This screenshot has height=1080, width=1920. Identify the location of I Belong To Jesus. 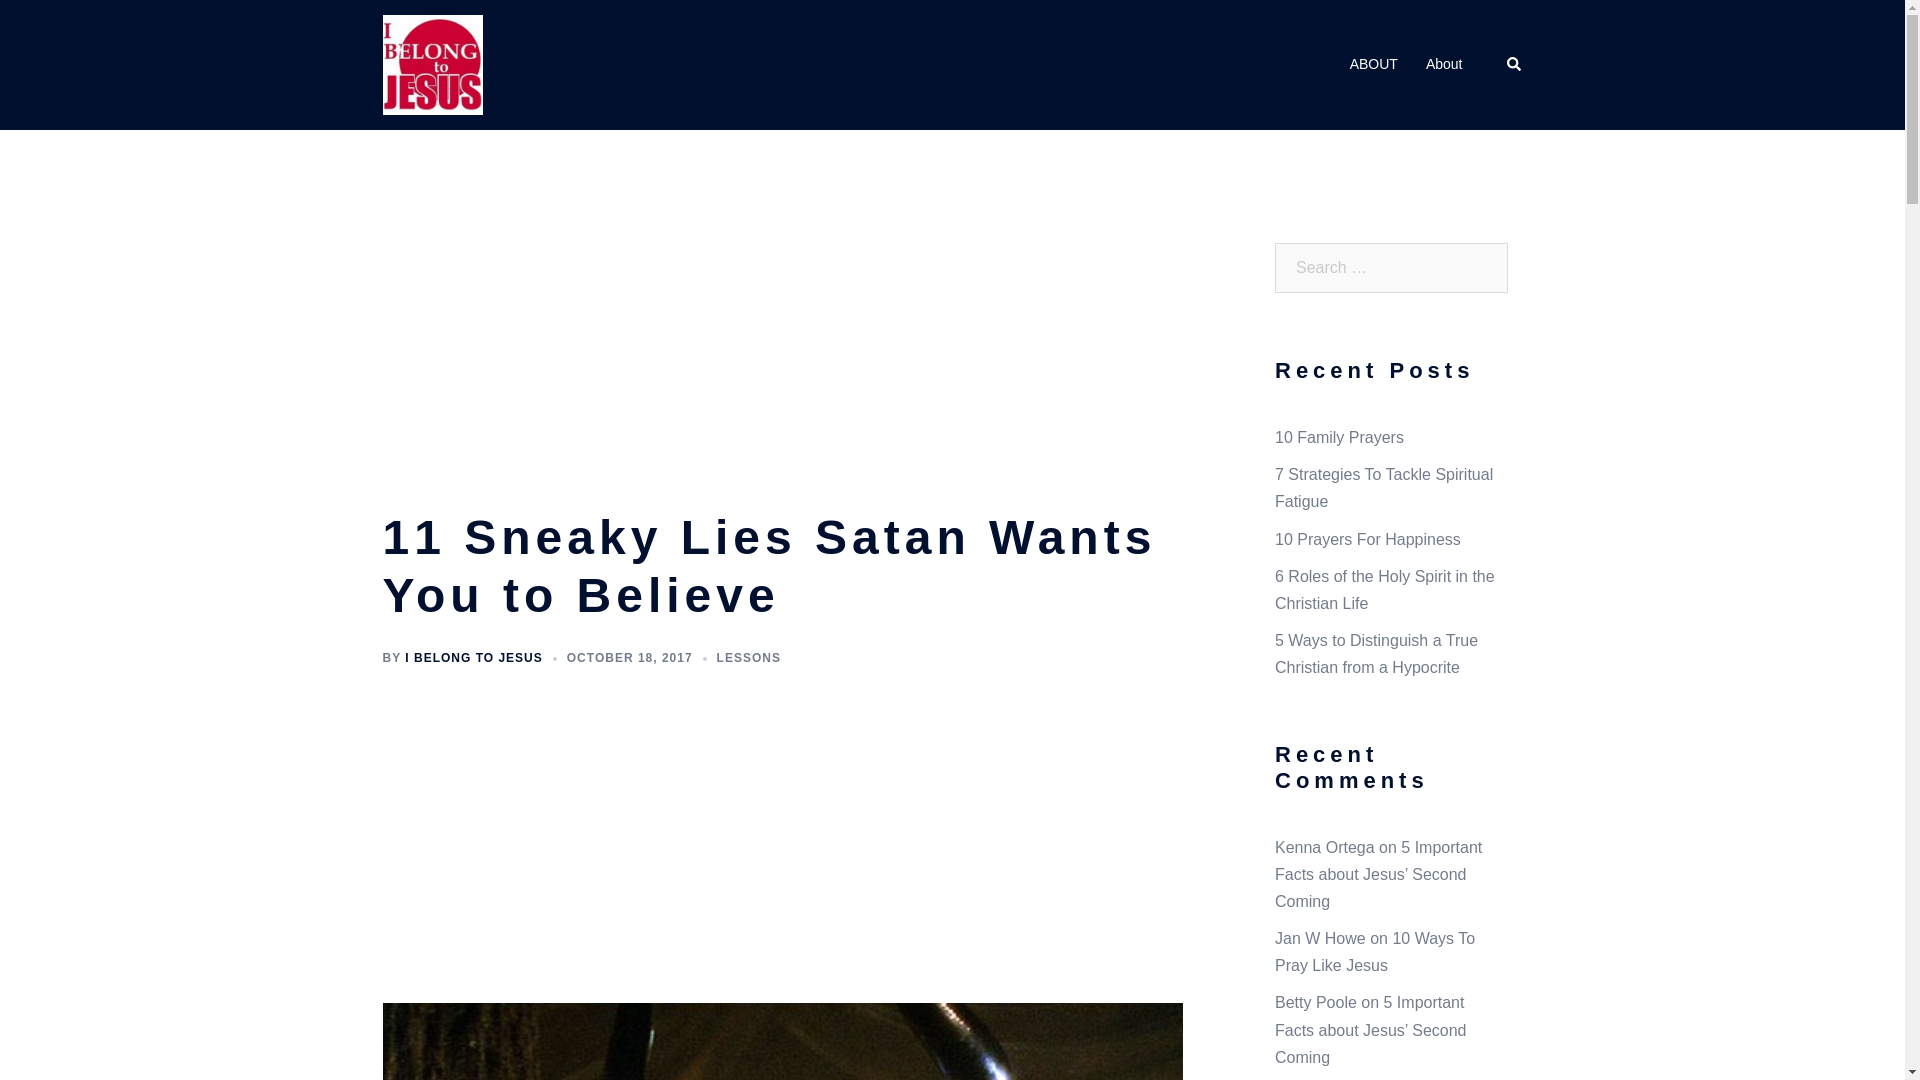
(432, 64).